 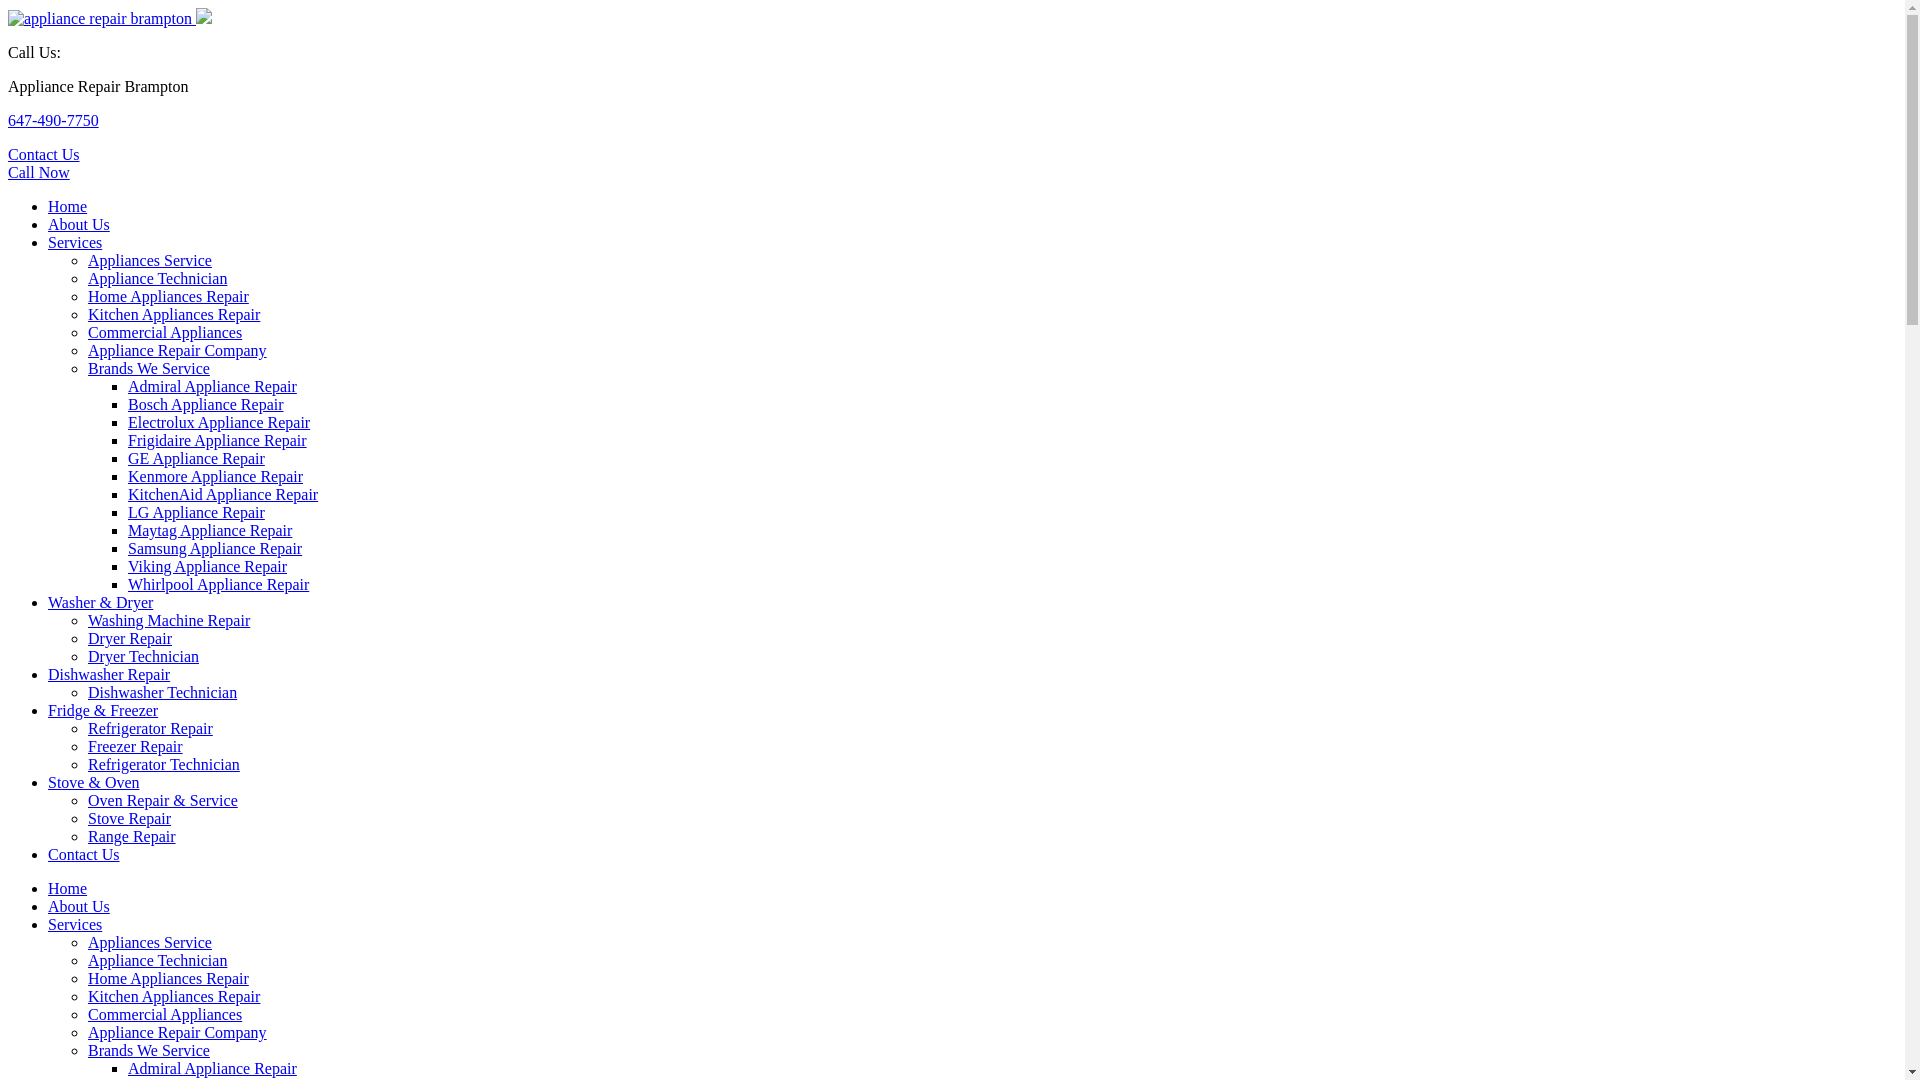 What do you see at coordinates (178, 1032) in the screenshot?
I see `Appliance Repair Company` at bounding box center [178, 1032].